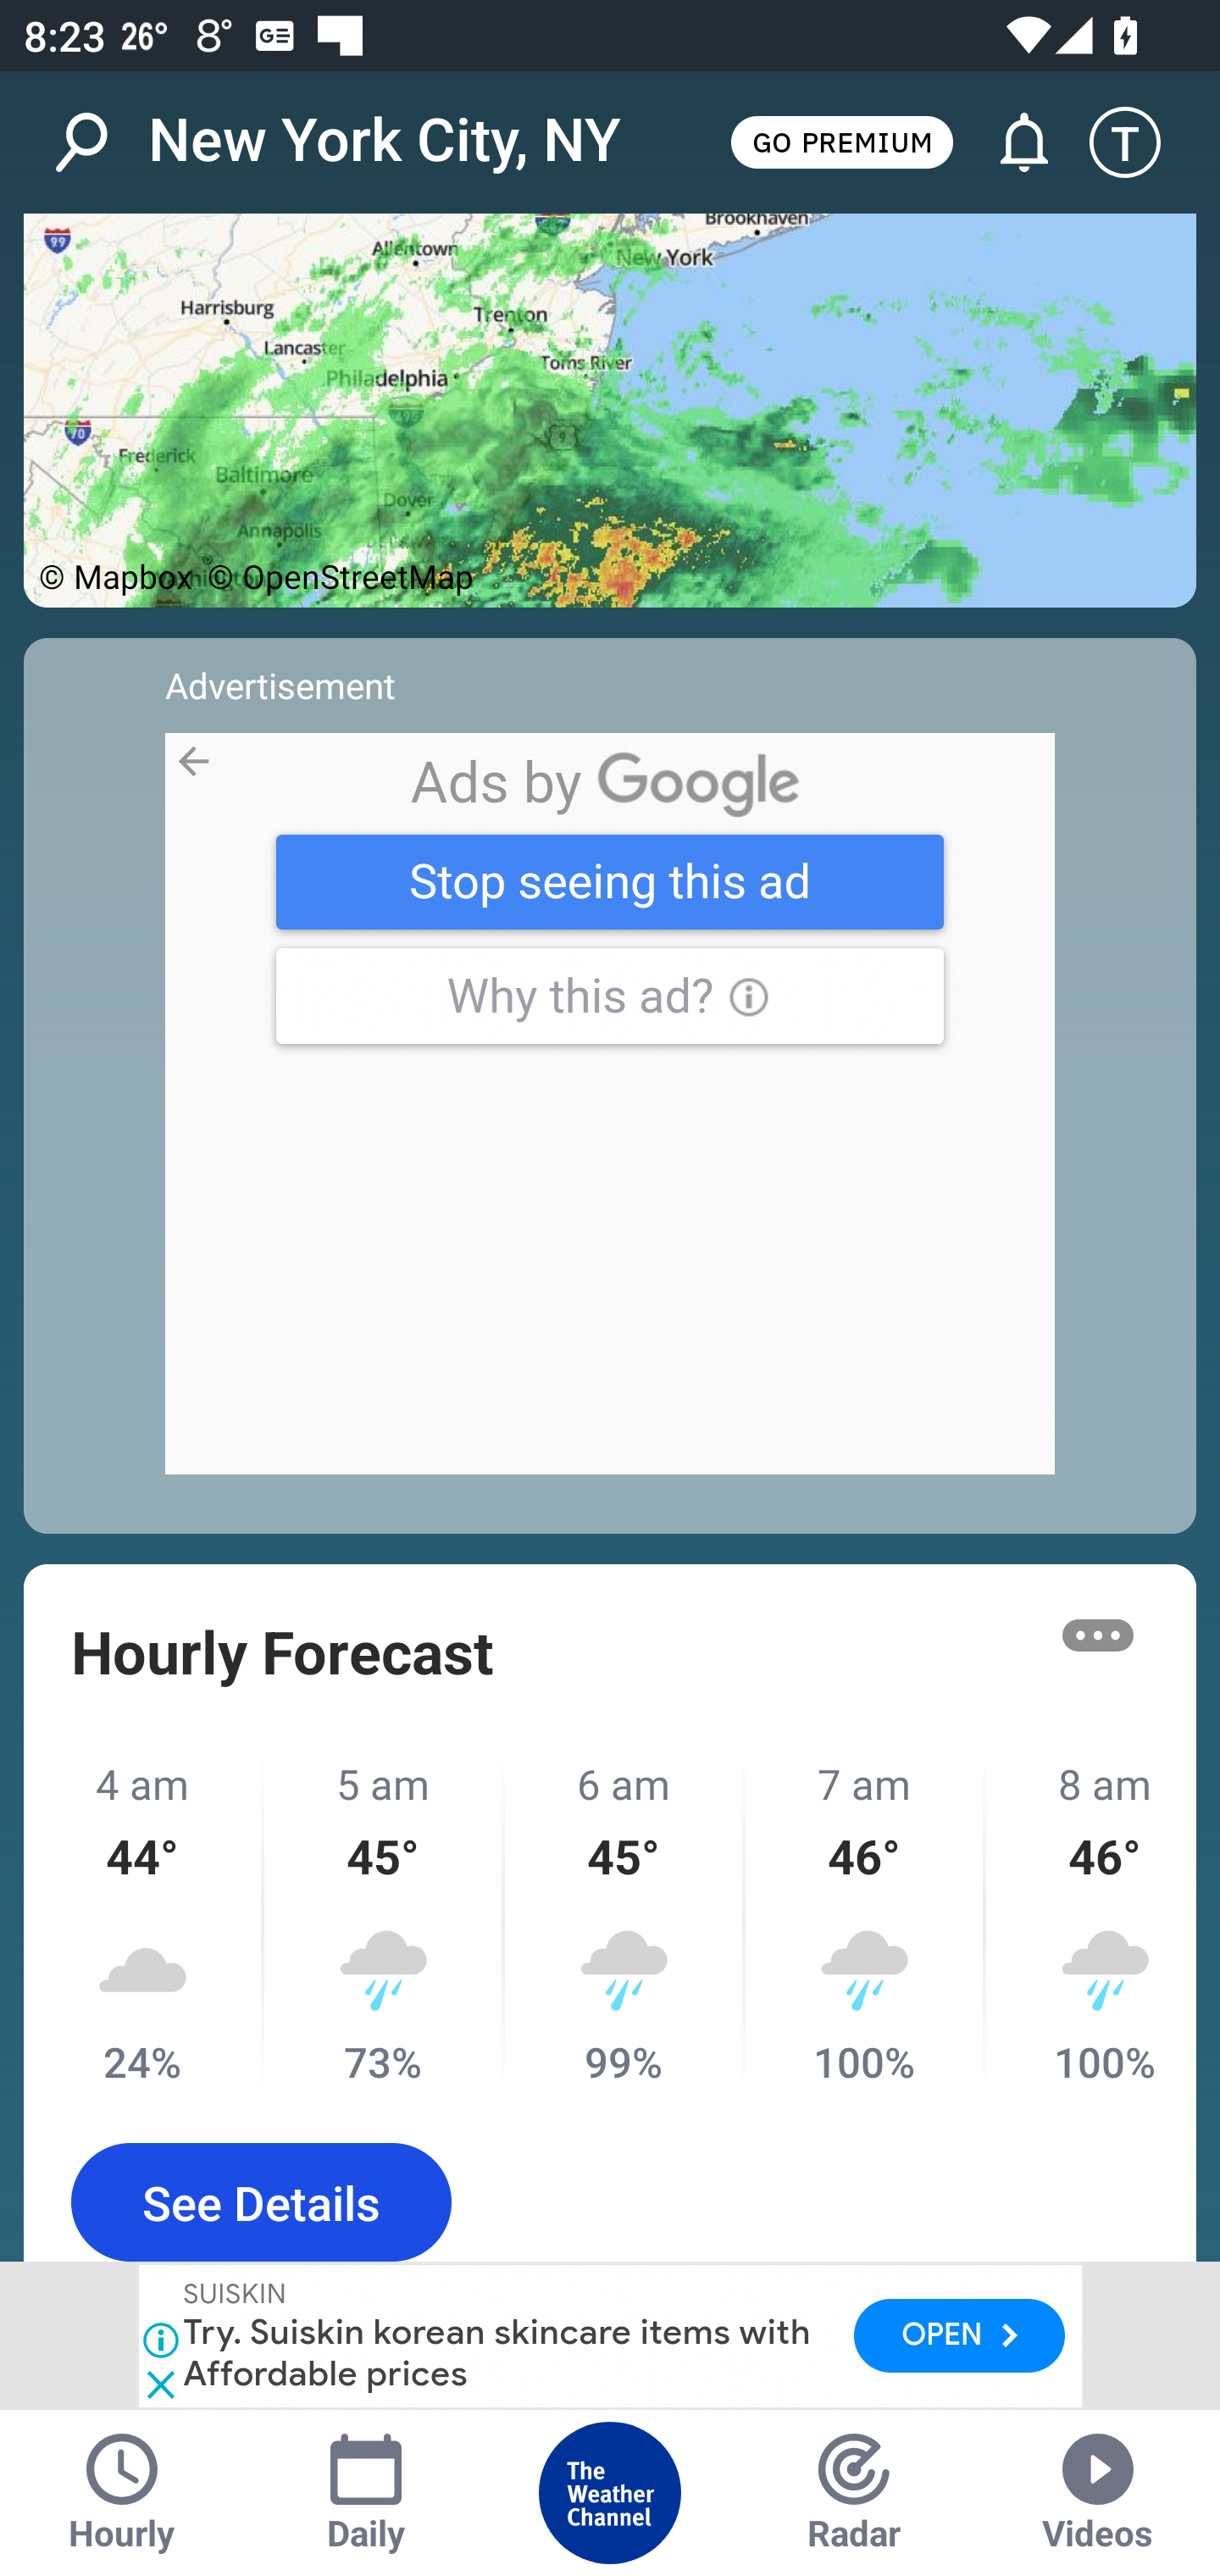 The height and width of the screenshot is (2576, 1220). Describe the element at coordinates (841, 141) in the screenshot. I see `GO PREMIUM` at that location.